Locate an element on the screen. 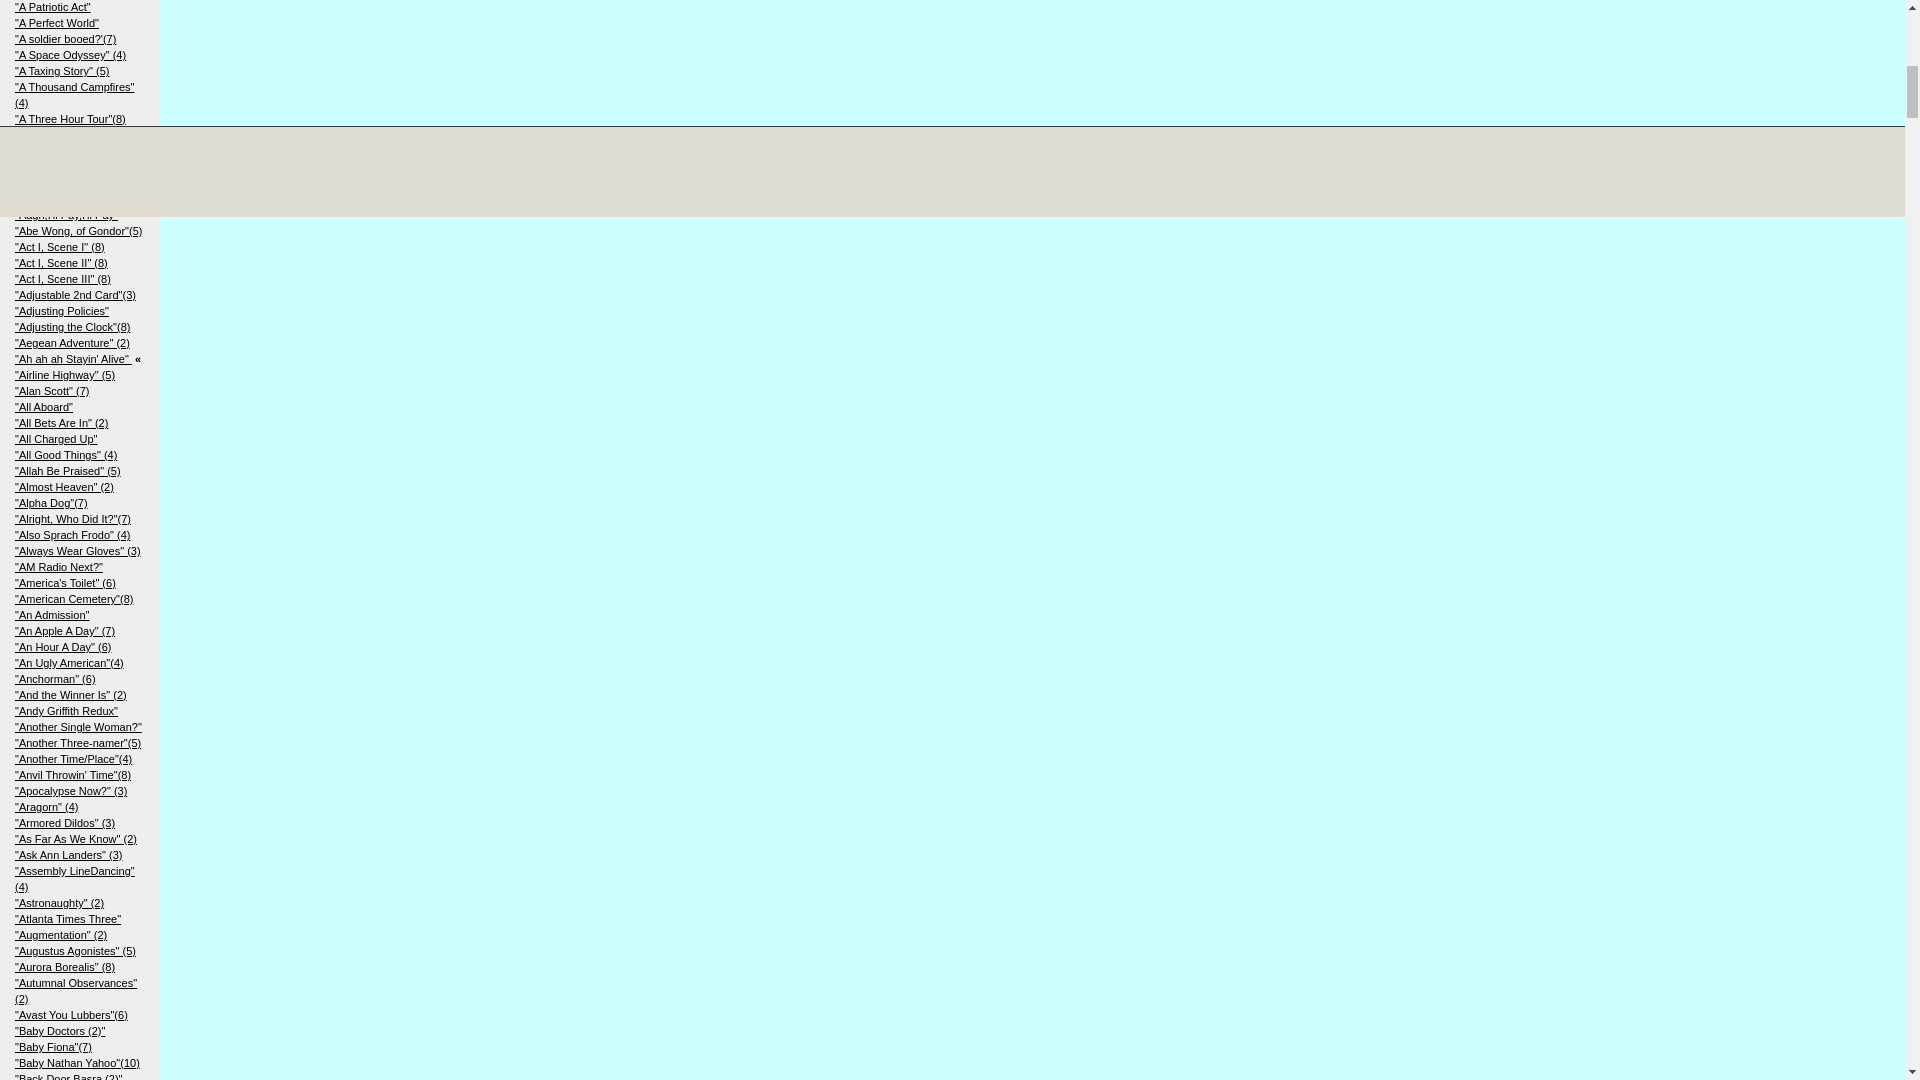  "A Perfect World" is located at coordinates (57, 23).